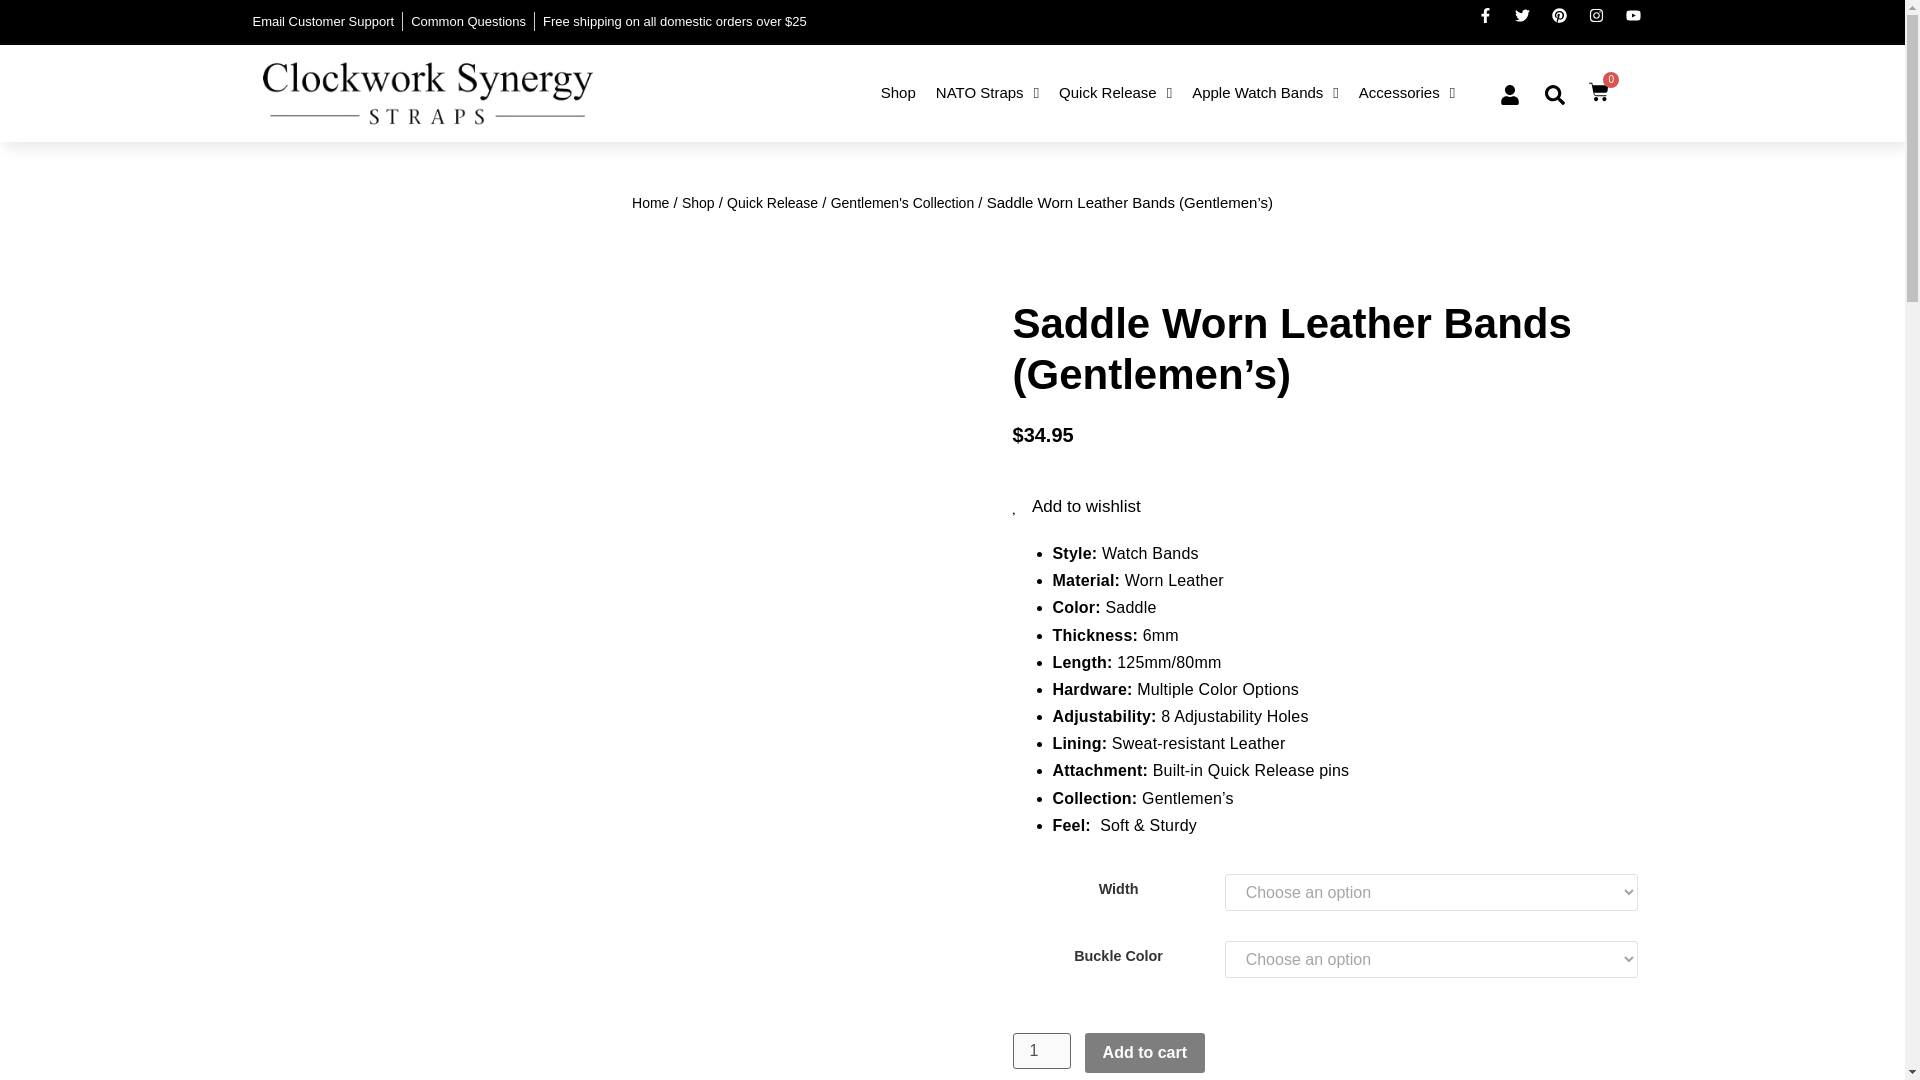 This screenshot has height=1080, width=1920. I want to click on Shop, so click(898, 93).